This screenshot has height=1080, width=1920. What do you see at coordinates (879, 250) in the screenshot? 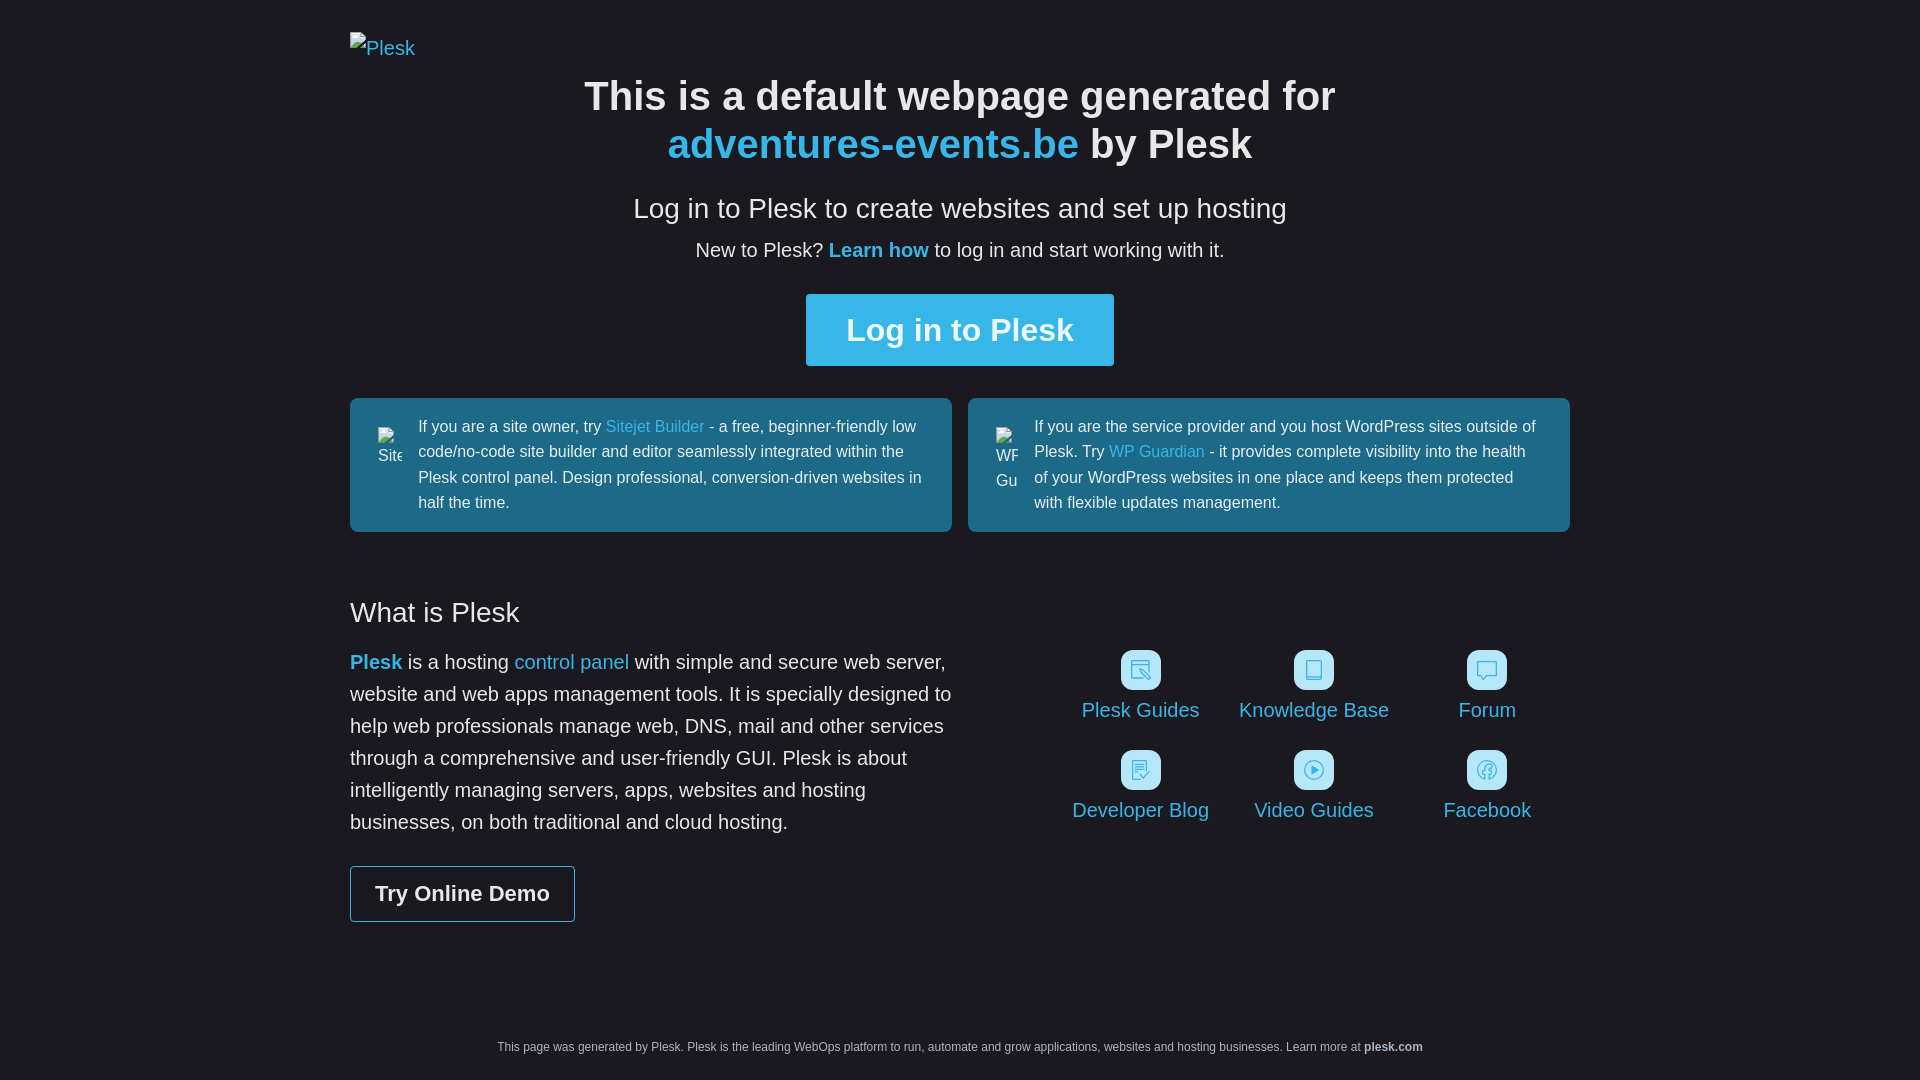
I see `Learn how` at bounding box center [879, 250].